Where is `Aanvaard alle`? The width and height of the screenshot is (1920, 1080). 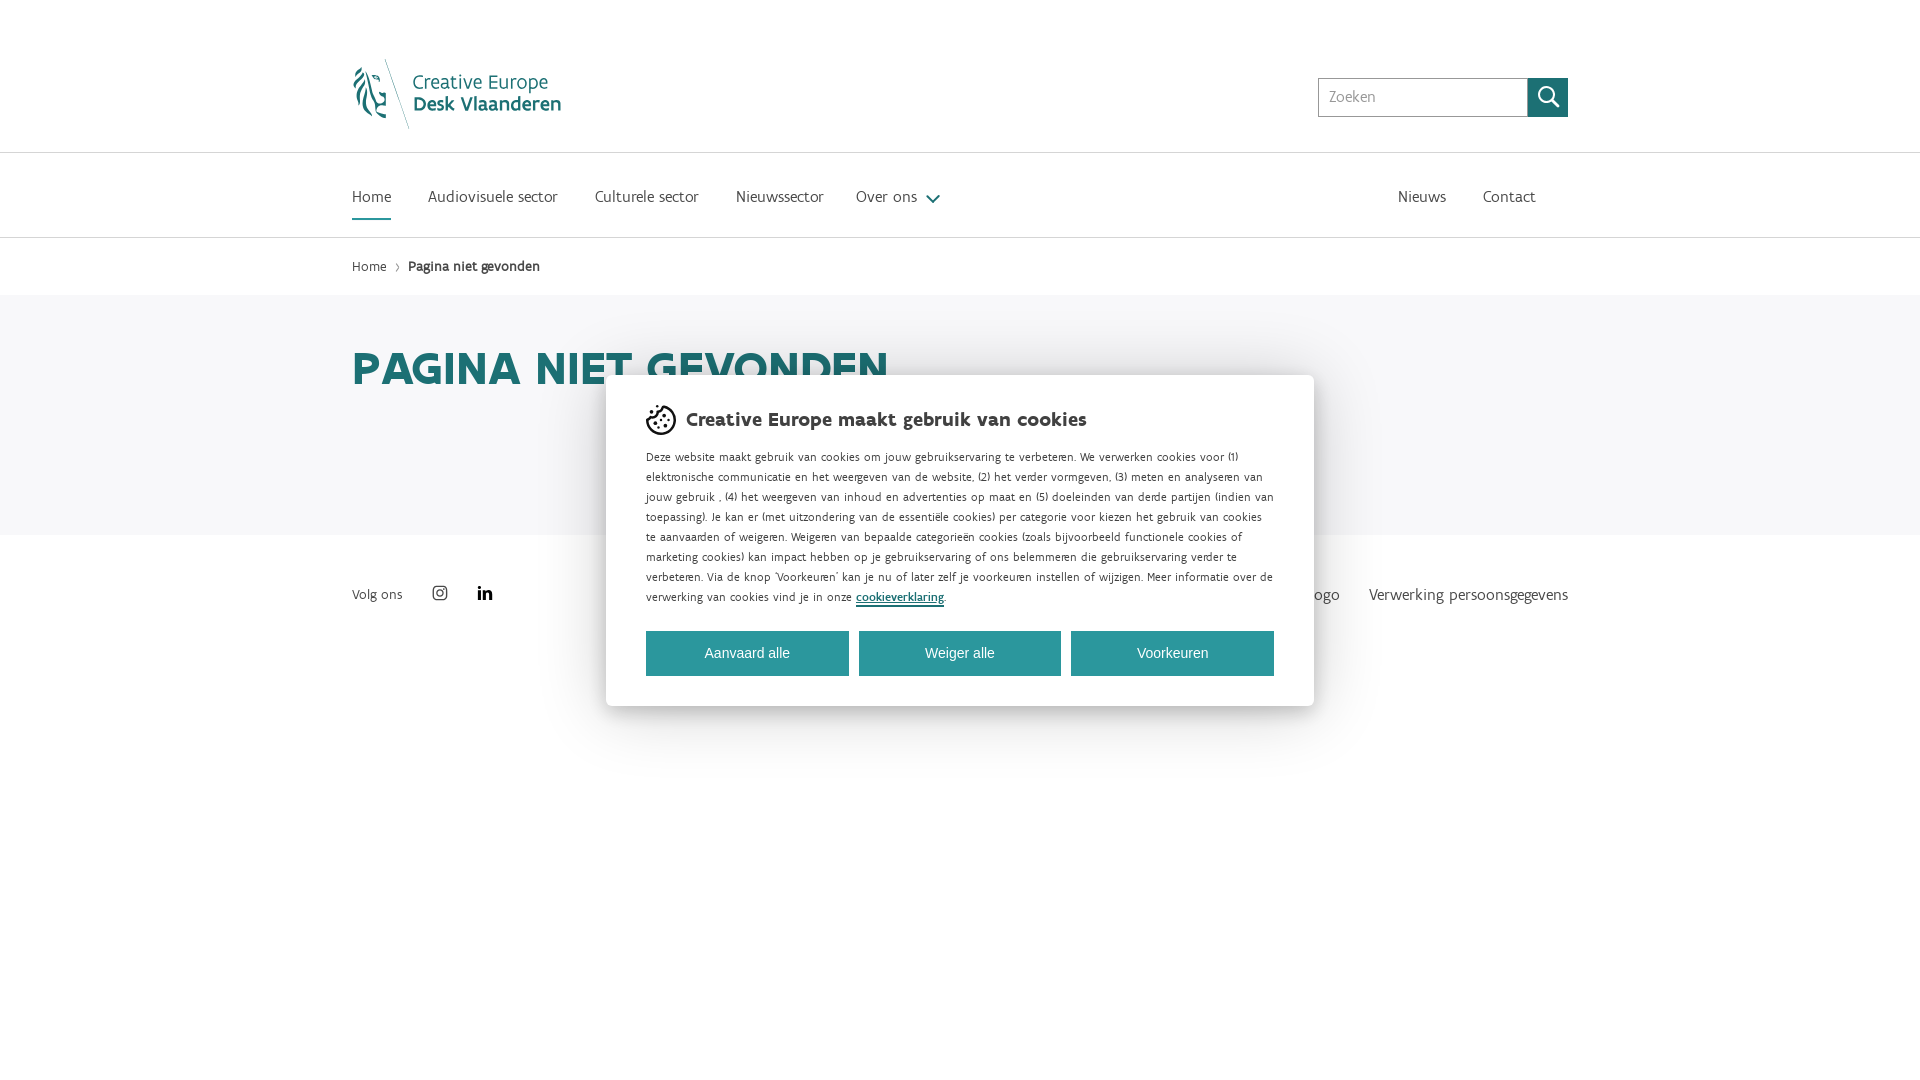
Aanvaard alle is located at coordinates (748, 652).